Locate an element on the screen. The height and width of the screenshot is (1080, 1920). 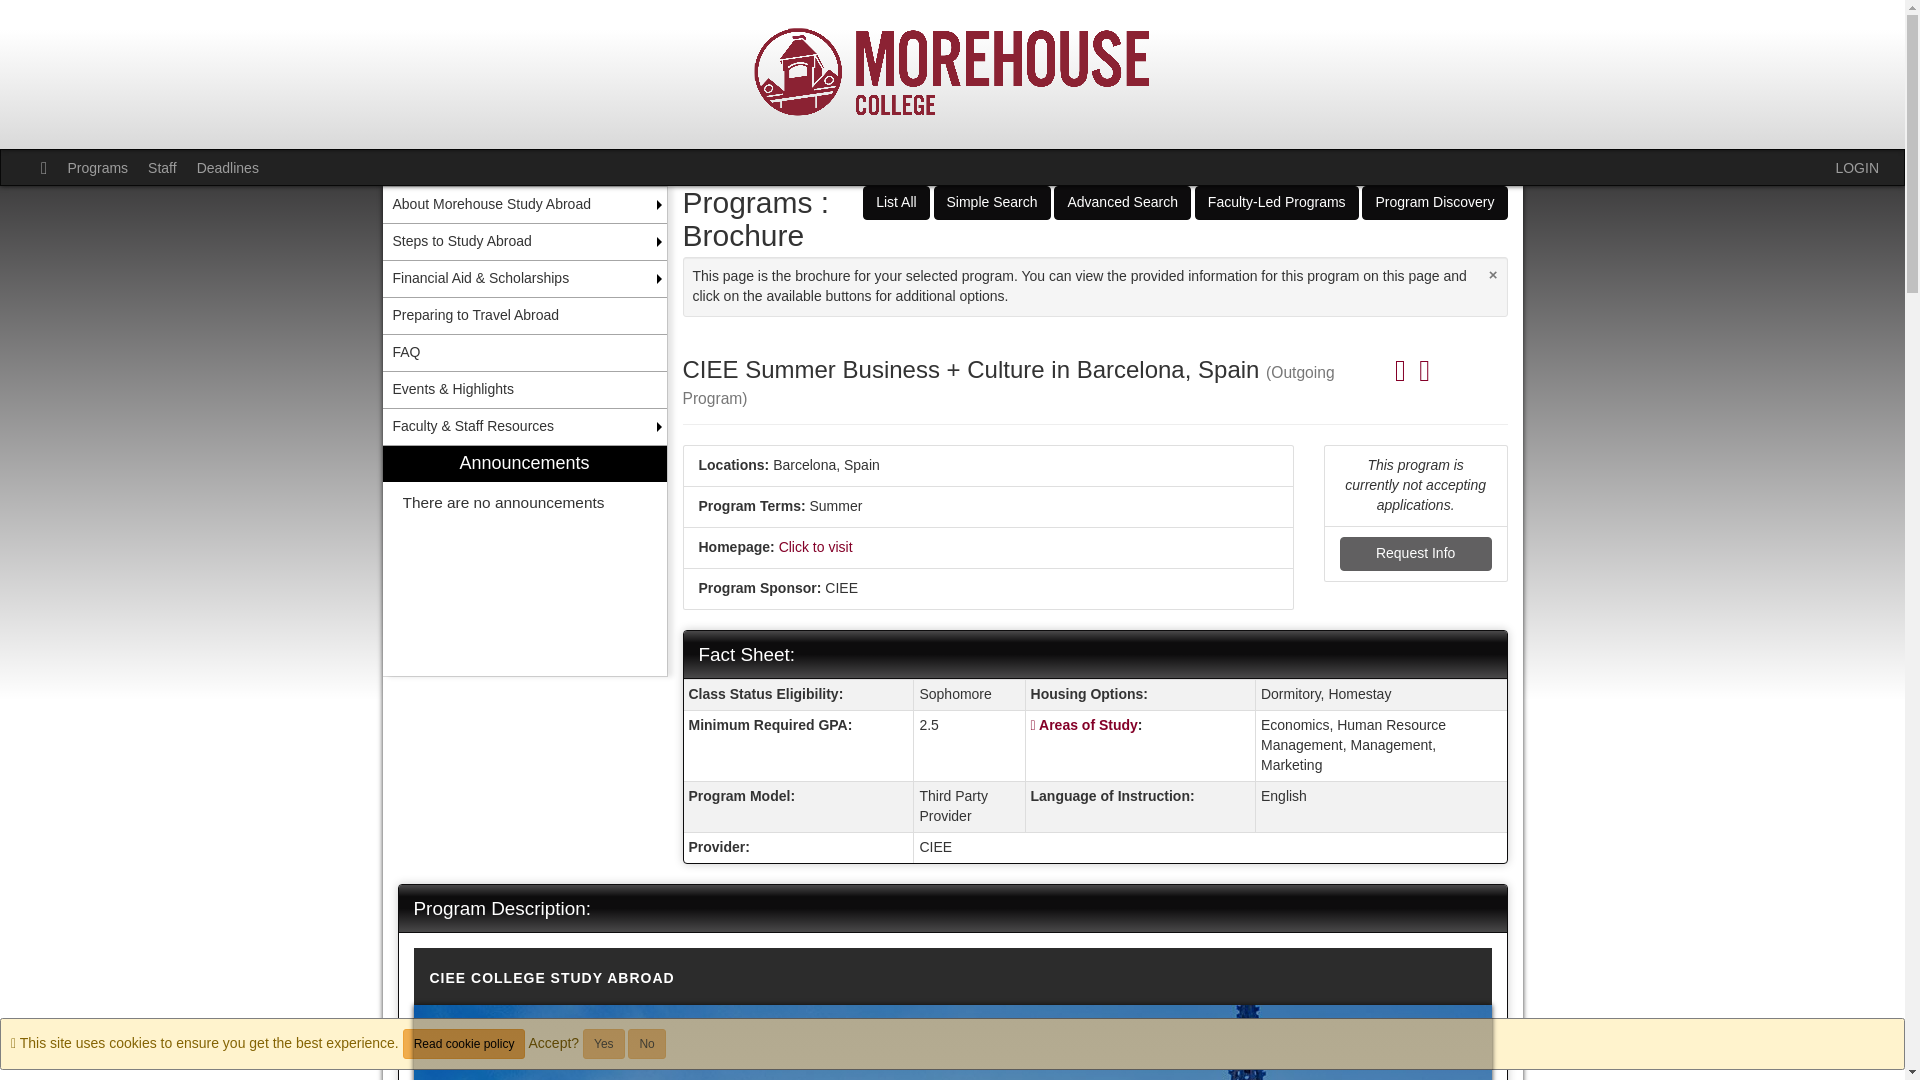
Faculty-Led Programs is located at coordinates (1276, 202).